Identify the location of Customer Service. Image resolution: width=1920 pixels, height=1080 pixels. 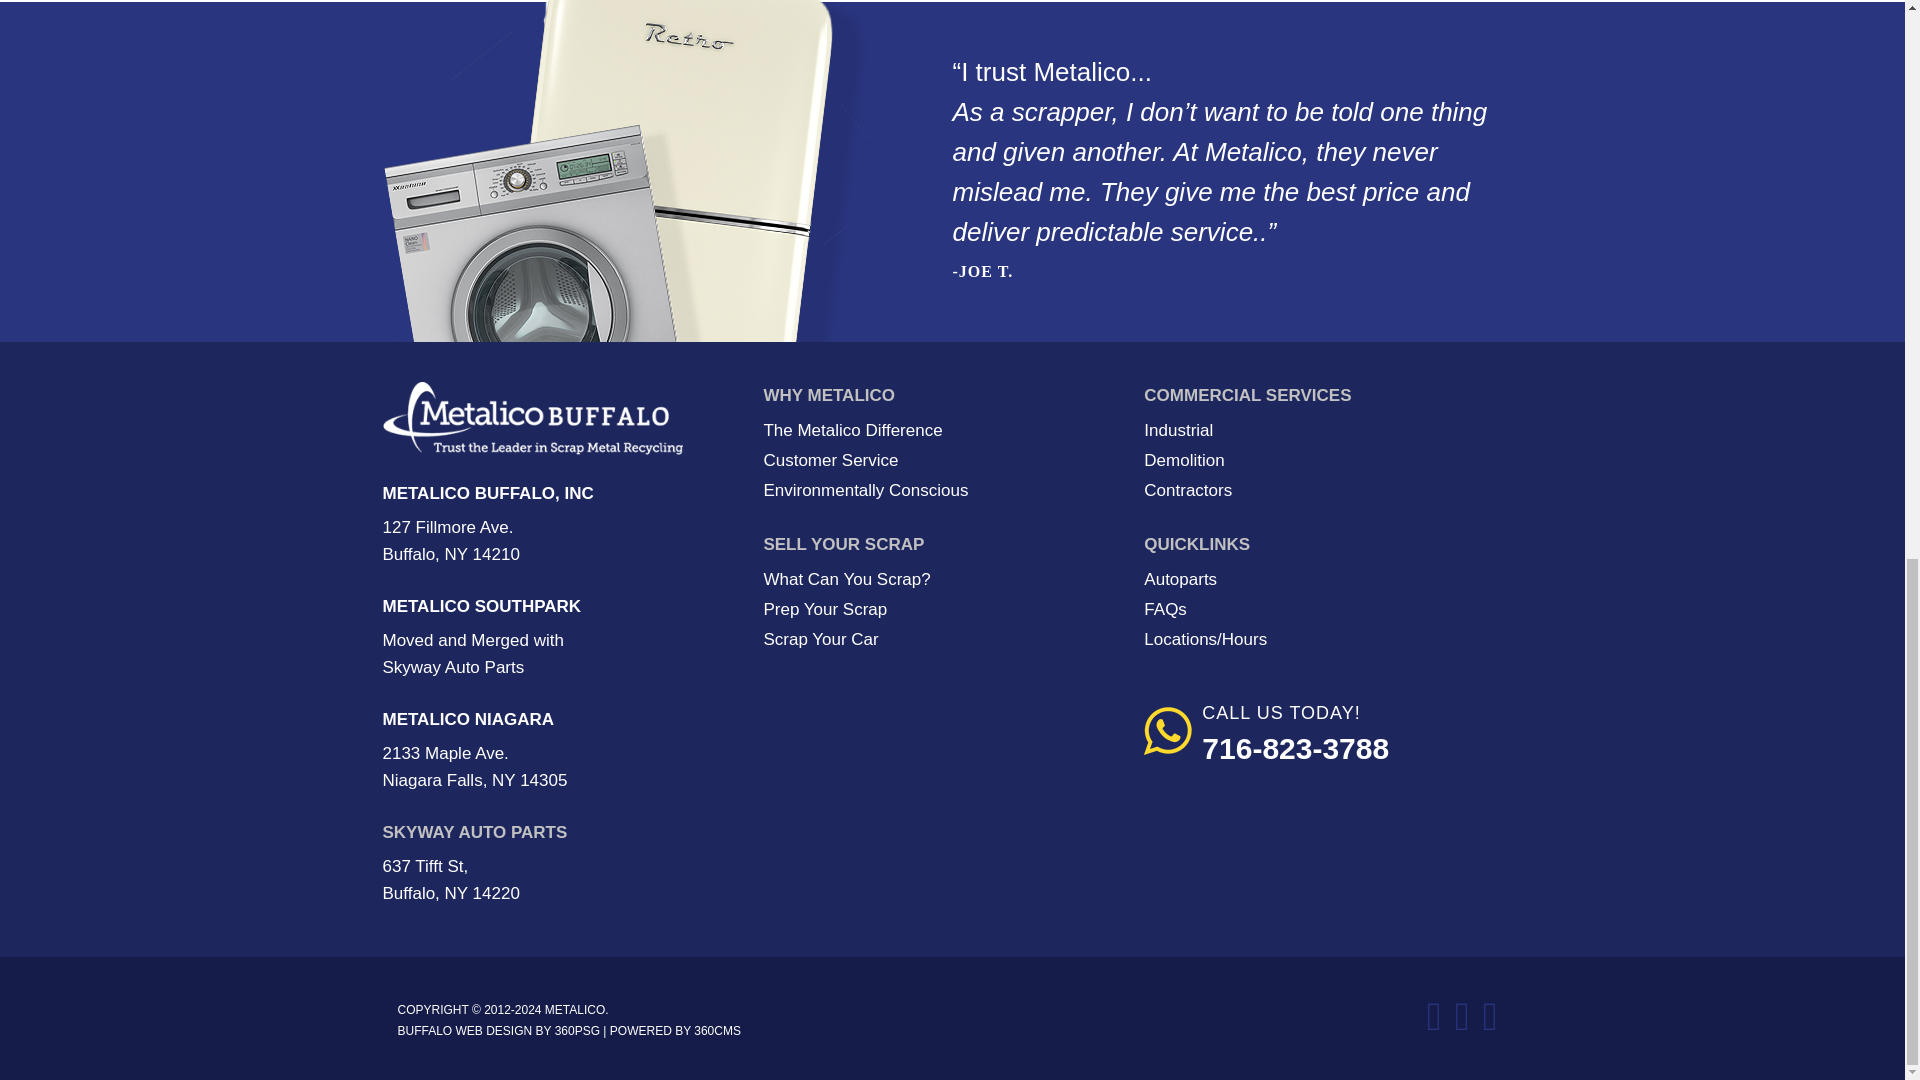
(830, 460).